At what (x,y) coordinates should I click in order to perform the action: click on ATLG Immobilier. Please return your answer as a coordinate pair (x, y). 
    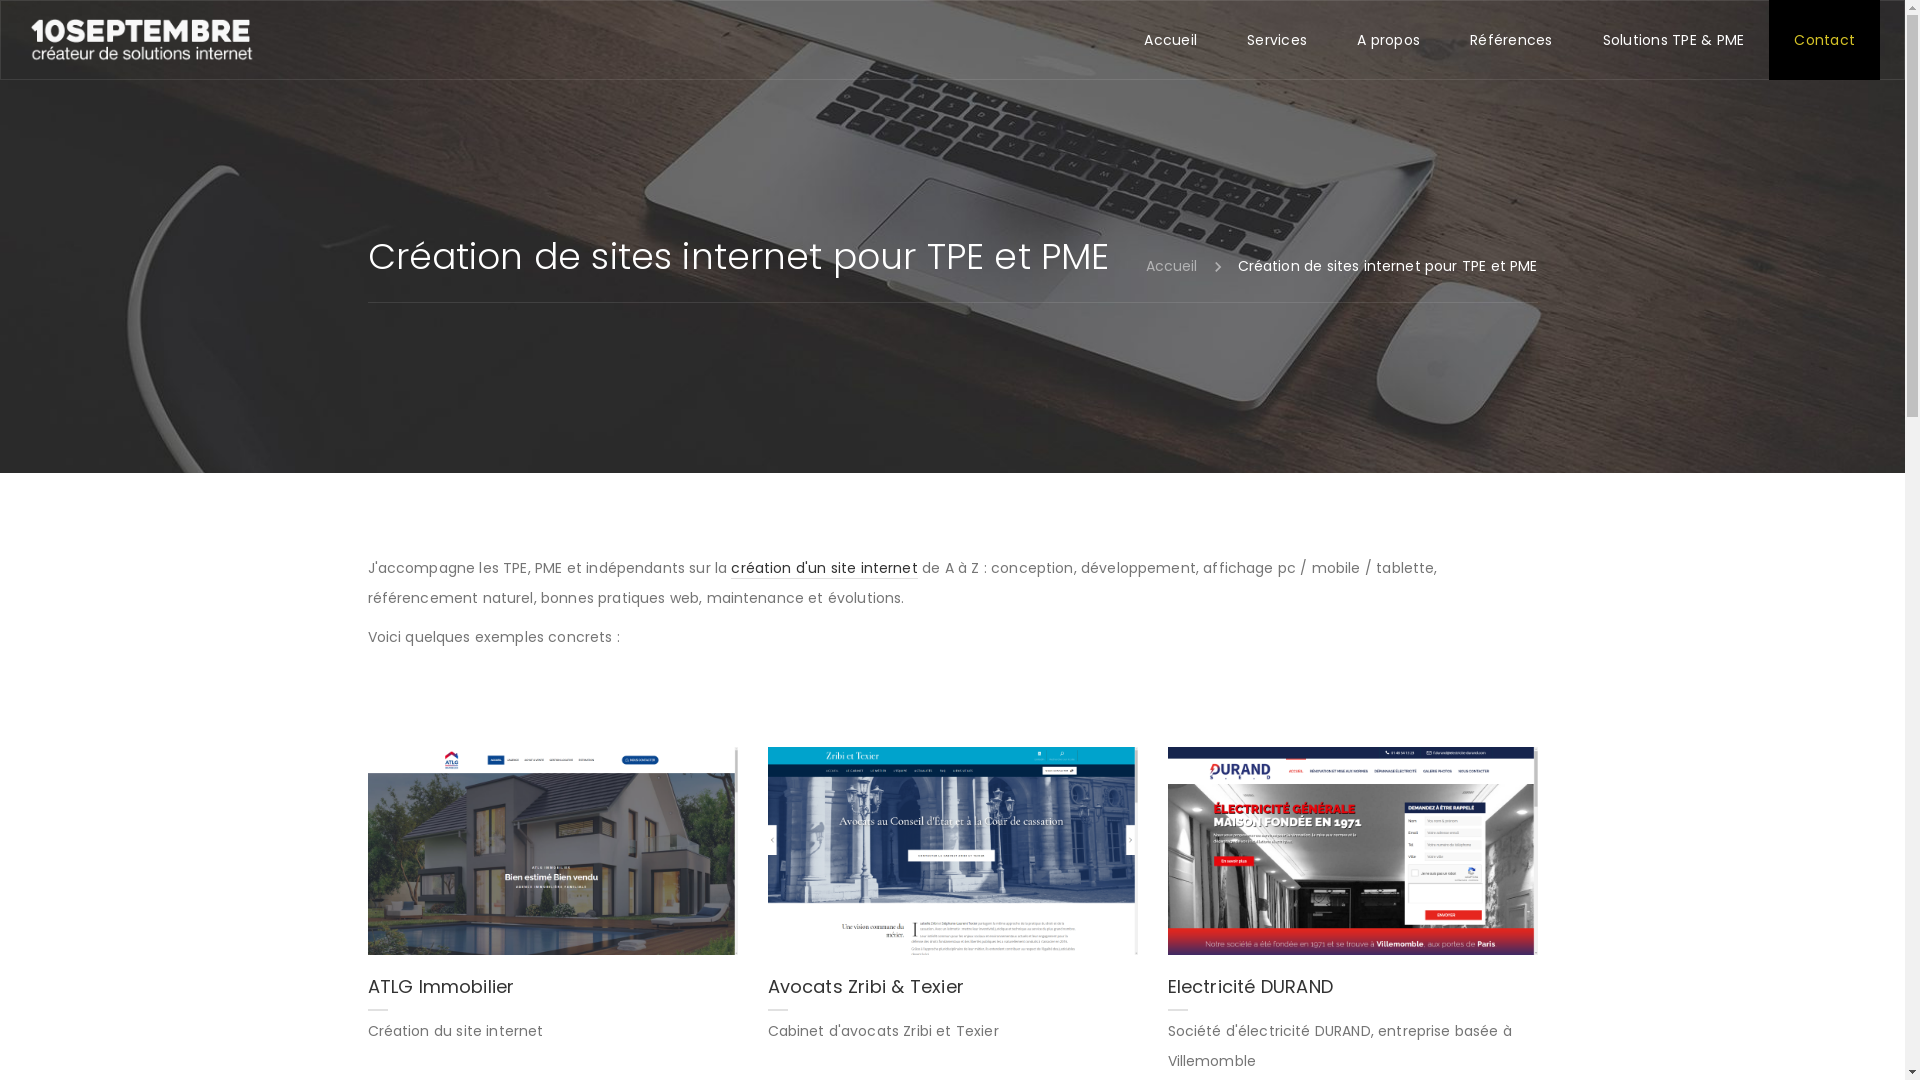
    Looking at the image, I should click on (553, 850).